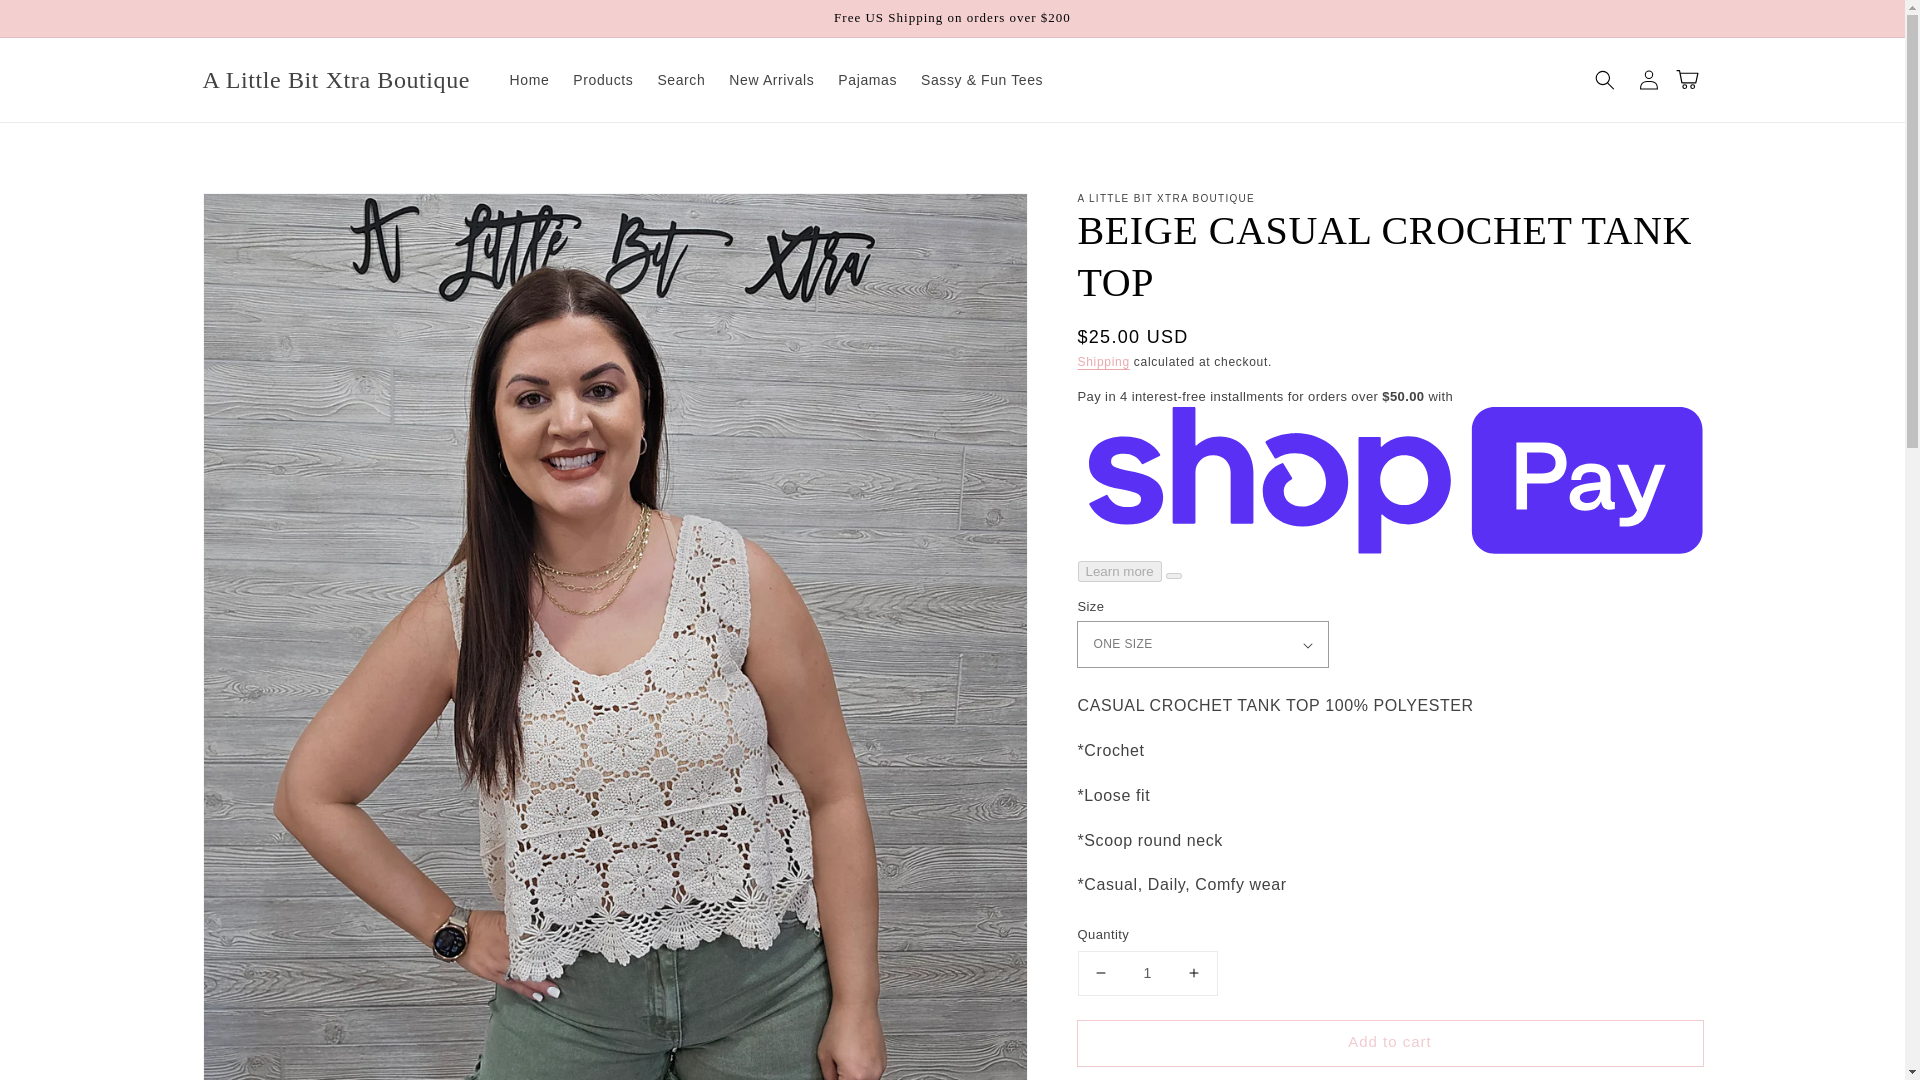  Describe the element at coordinates (1648, 80) in the screenshot. I see `Log in` at that location.